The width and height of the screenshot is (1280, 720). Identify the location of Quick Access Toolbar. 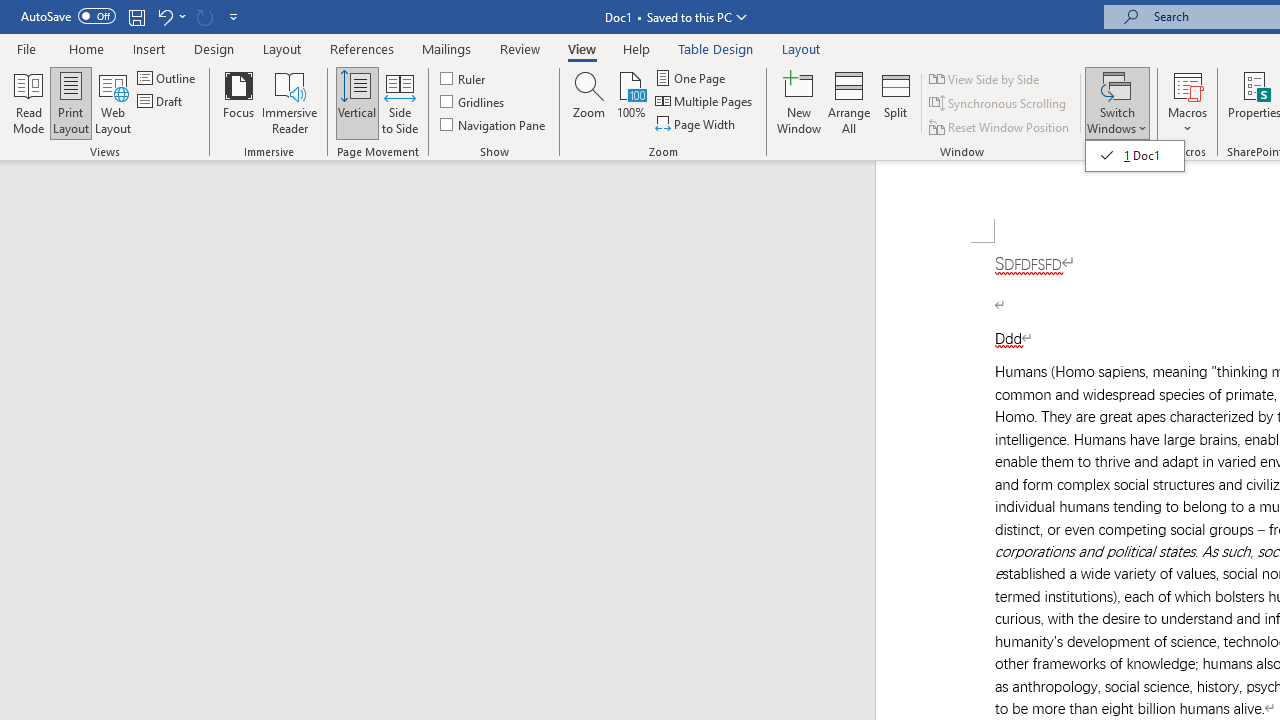
(132, 16).